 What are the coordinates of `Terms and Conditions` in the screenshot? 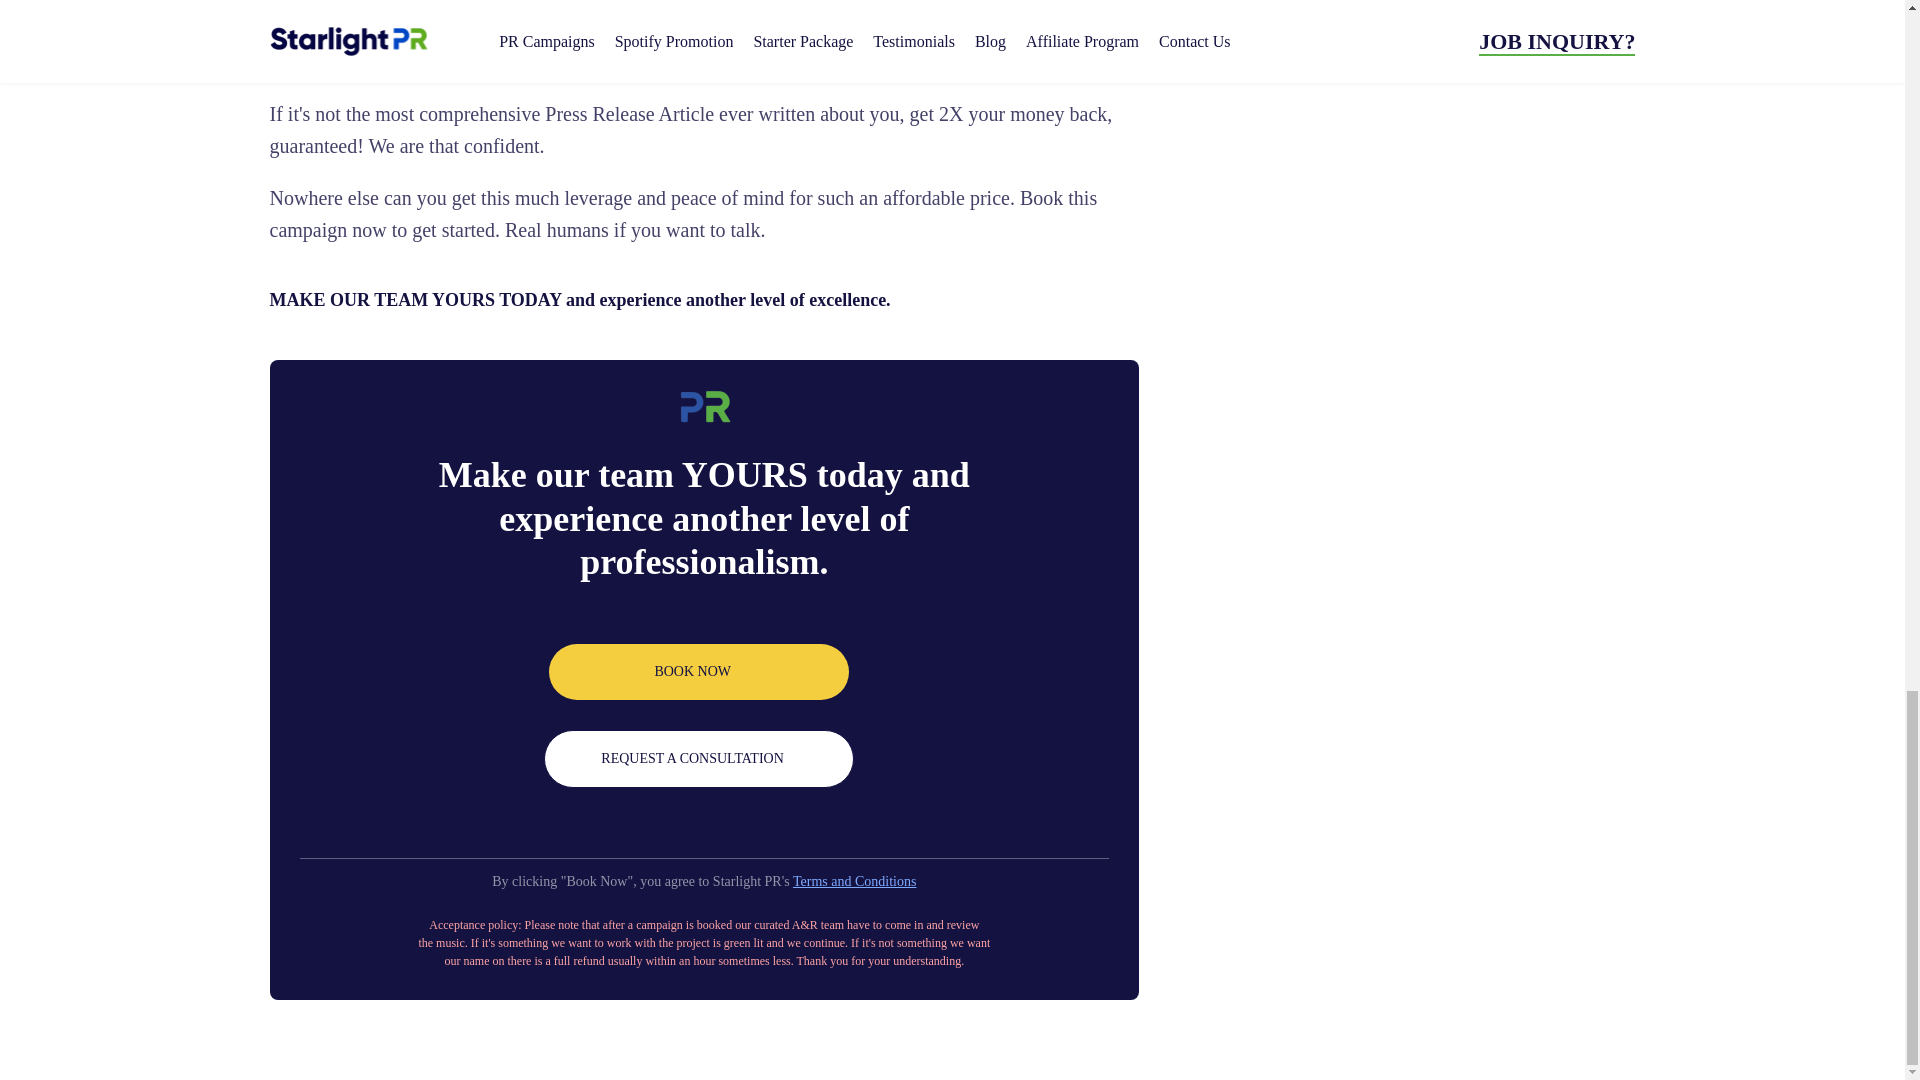 It's located at (854, 880).